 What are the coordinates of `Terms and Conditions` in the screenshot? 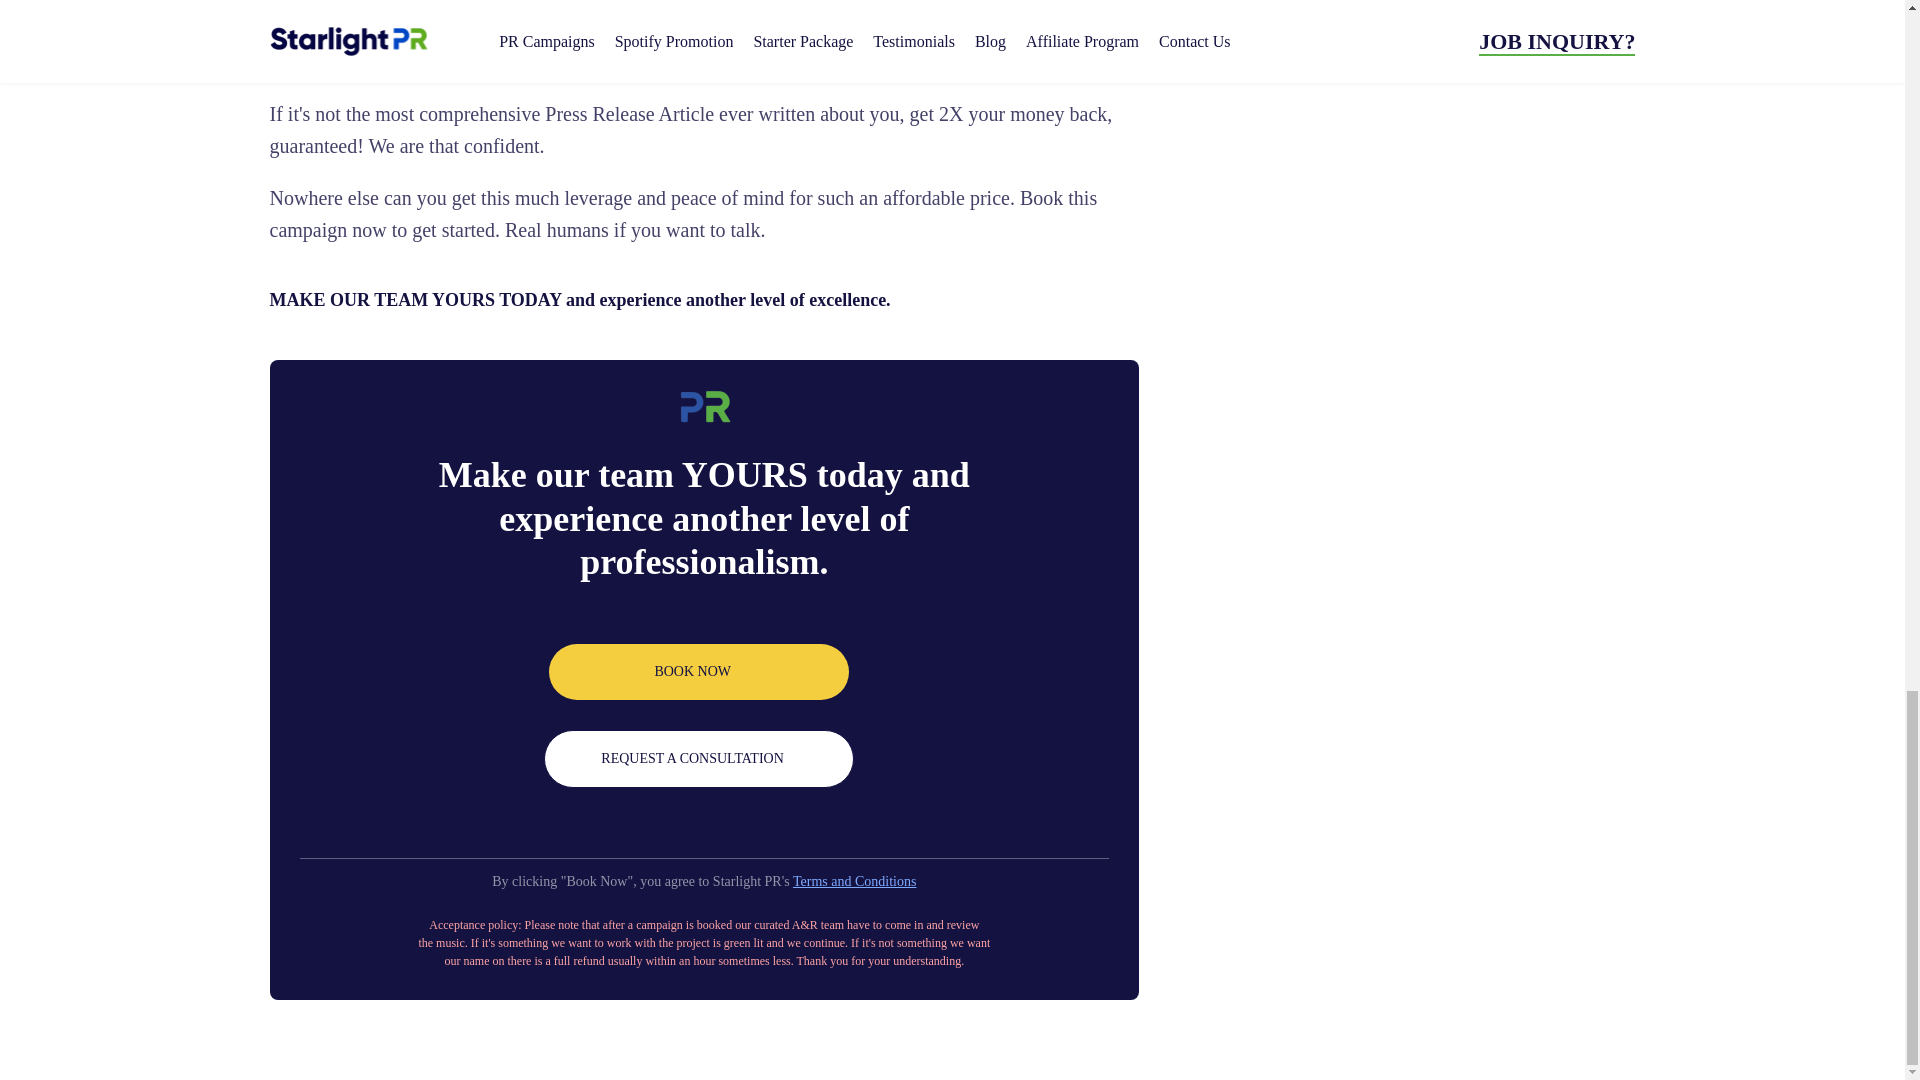 It's located at (854, 880).